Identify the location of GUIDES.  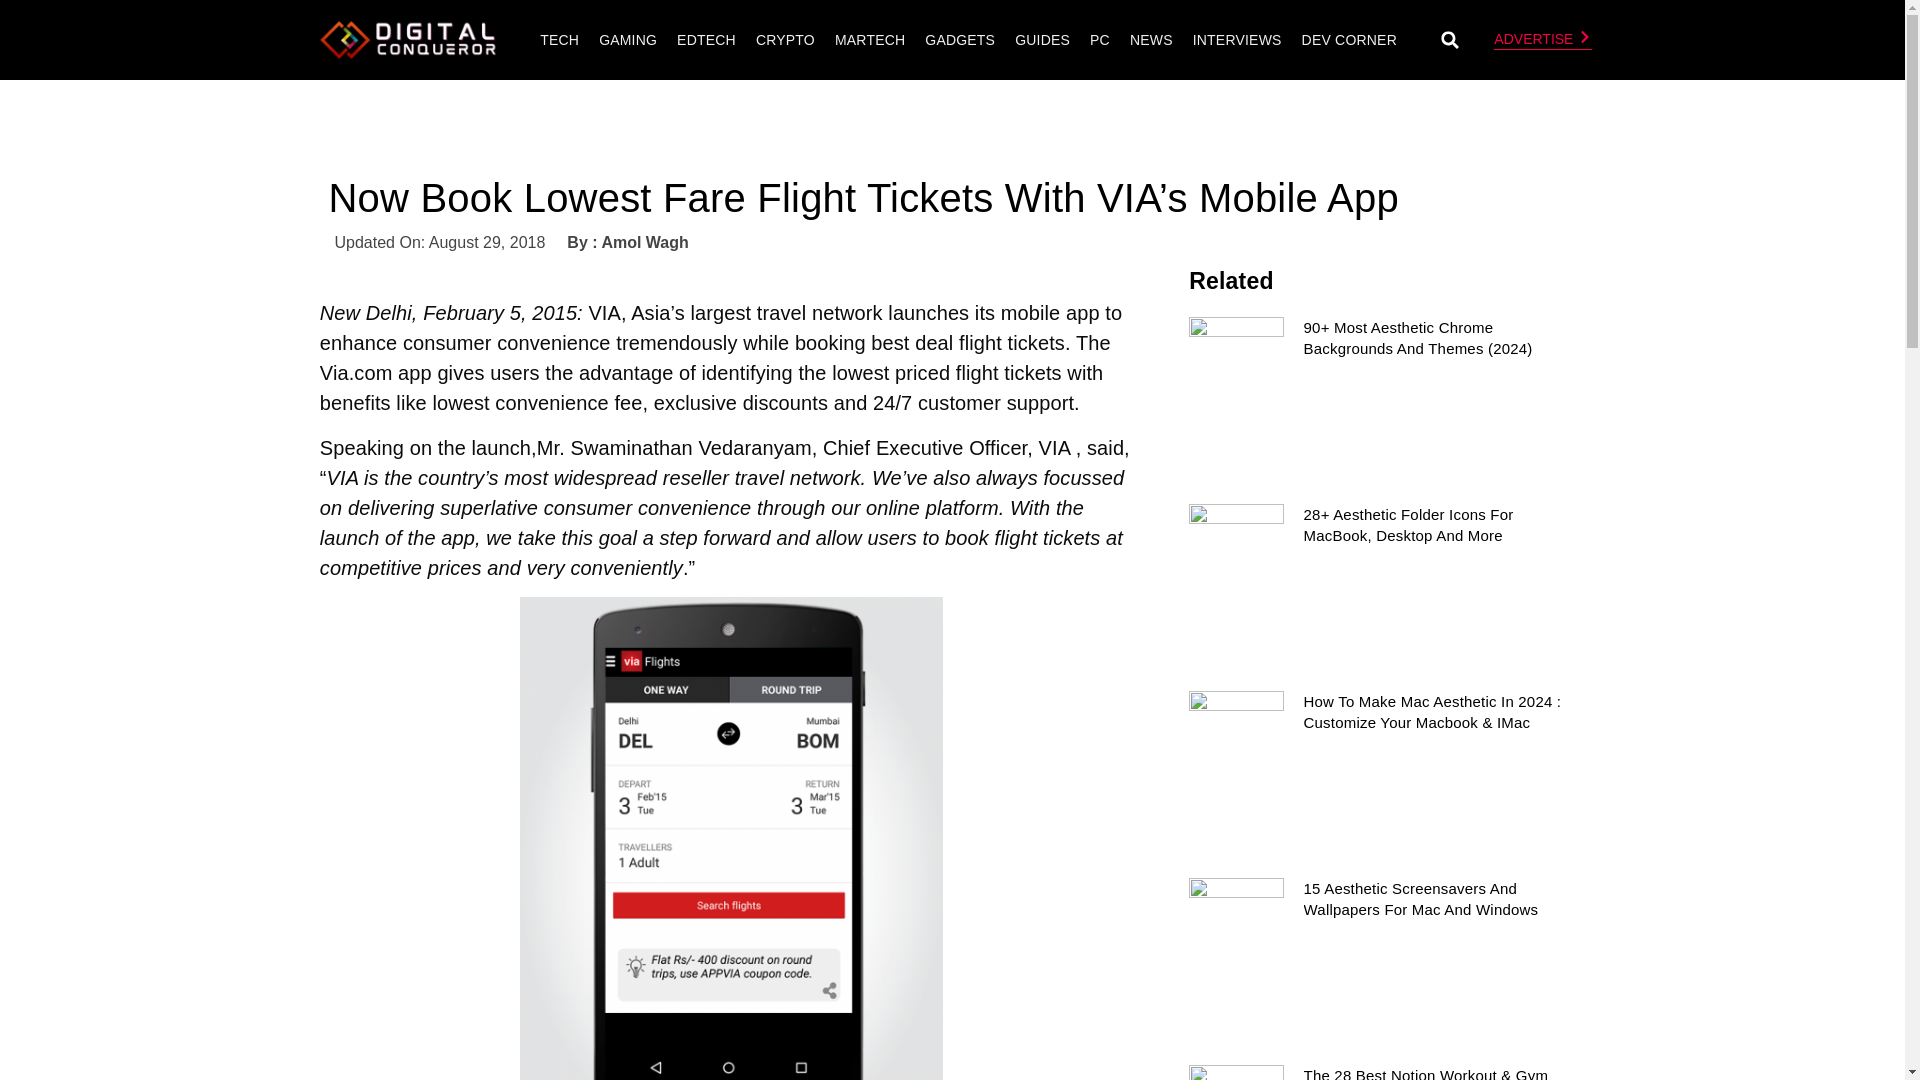
(1042, 40).